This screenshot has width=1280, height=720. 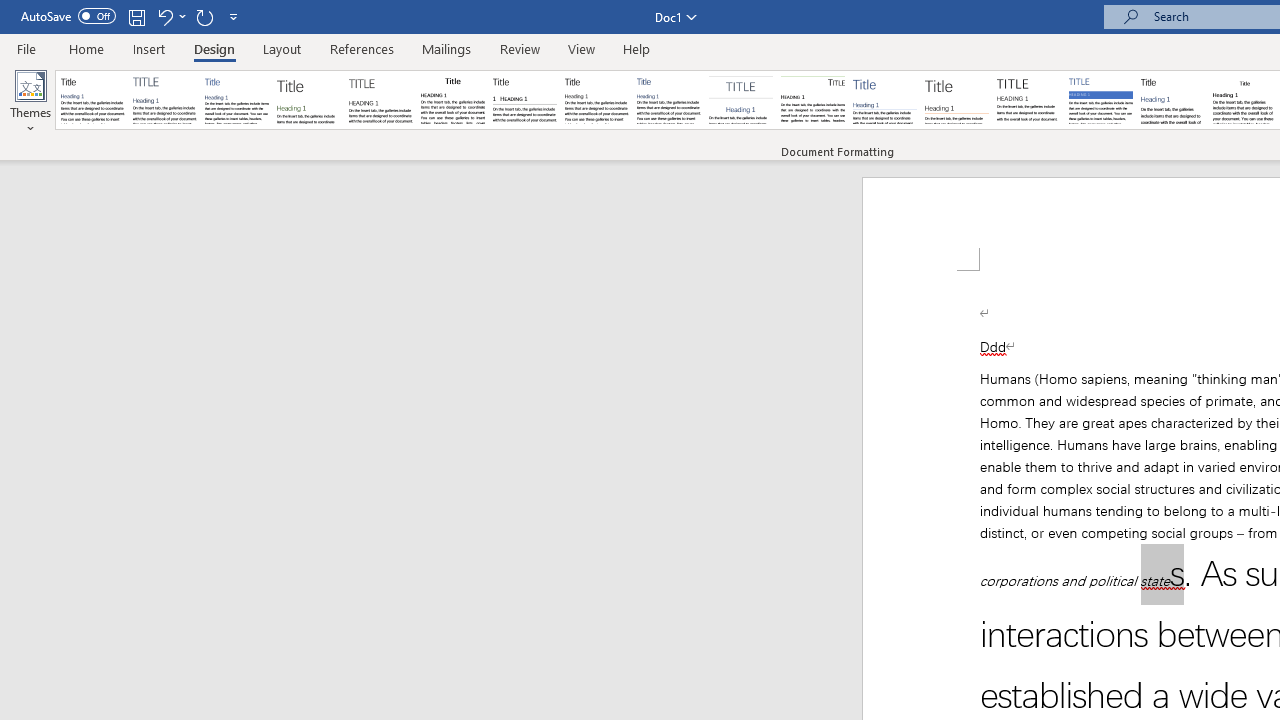 What do you see at coordinates (236, 100) in the screenshot?
I see `Basic (Simple)` at bounding box center [236, 100].